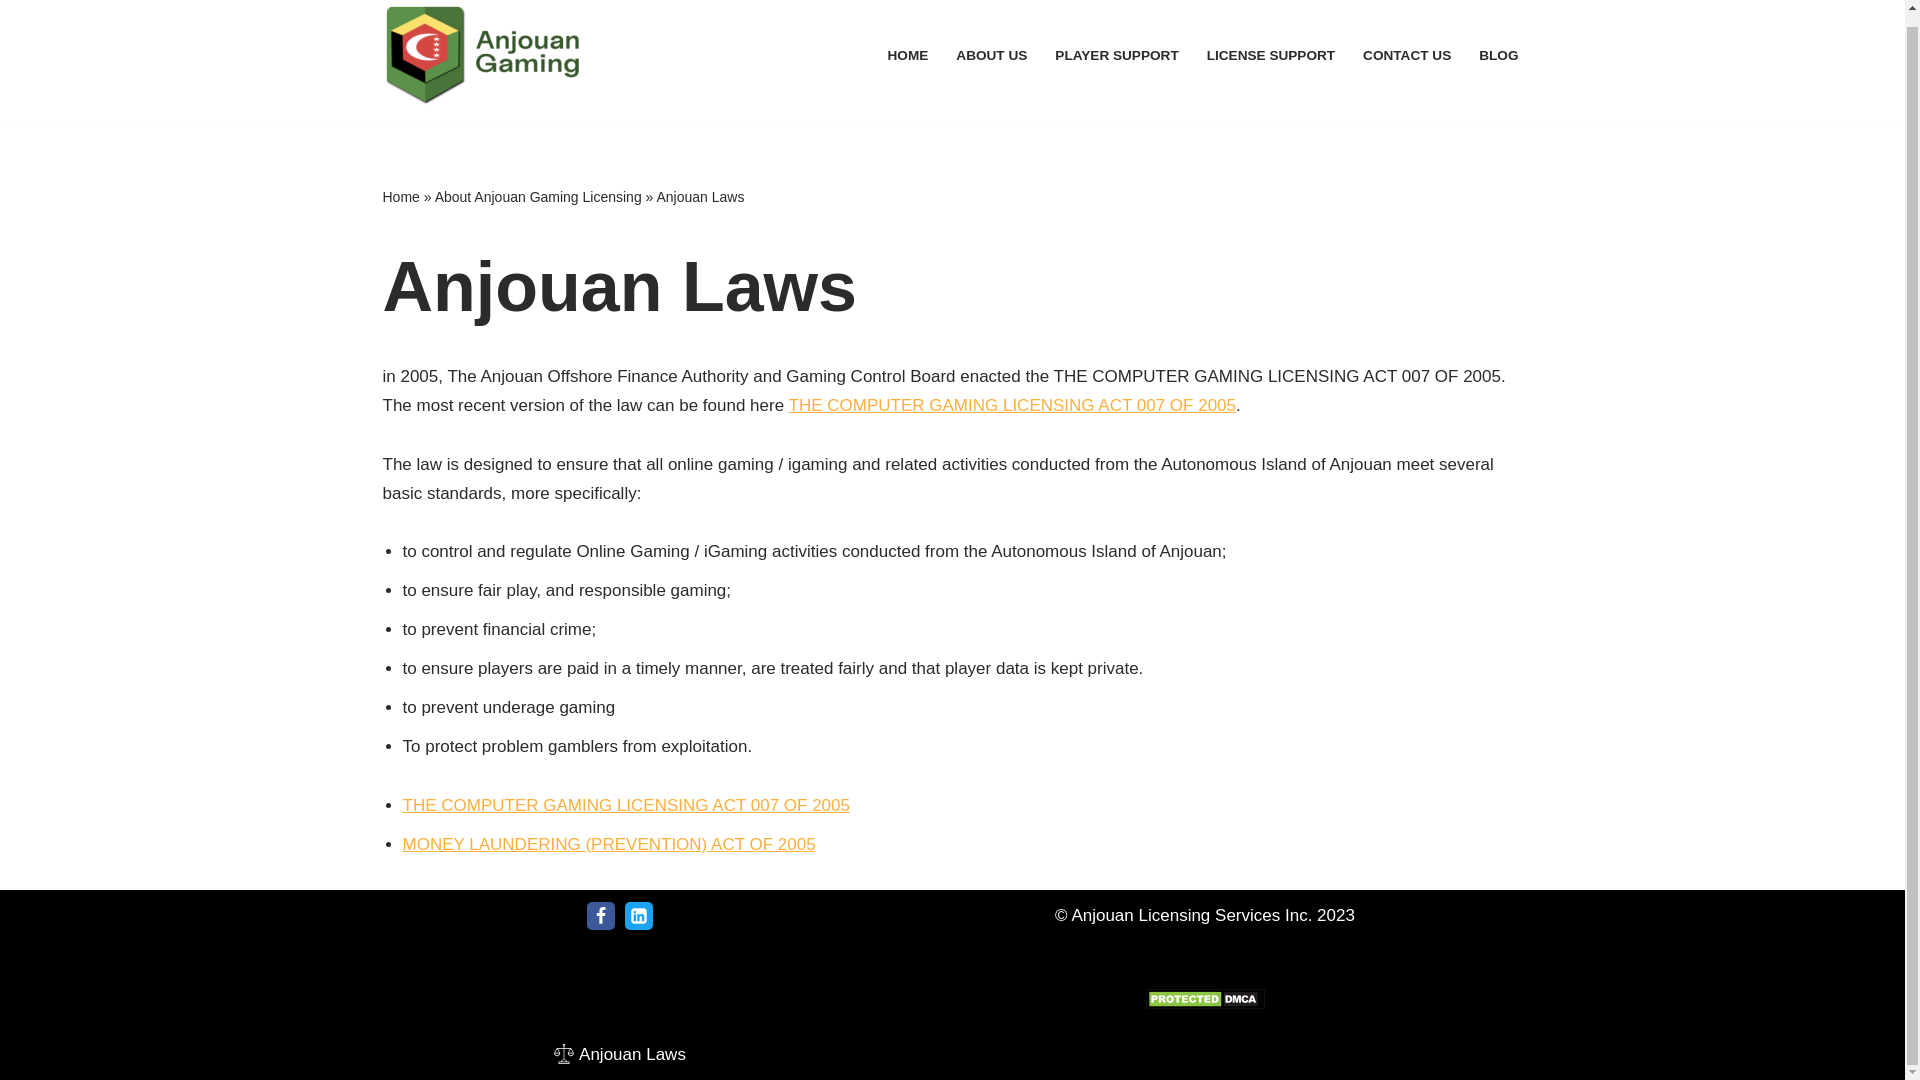 This screenshot has height=1080, width=1920. What do you see at coordinates (1407, 56) in the screenshot?
I see `CONTACT US` at bounding box center [1407, 56].